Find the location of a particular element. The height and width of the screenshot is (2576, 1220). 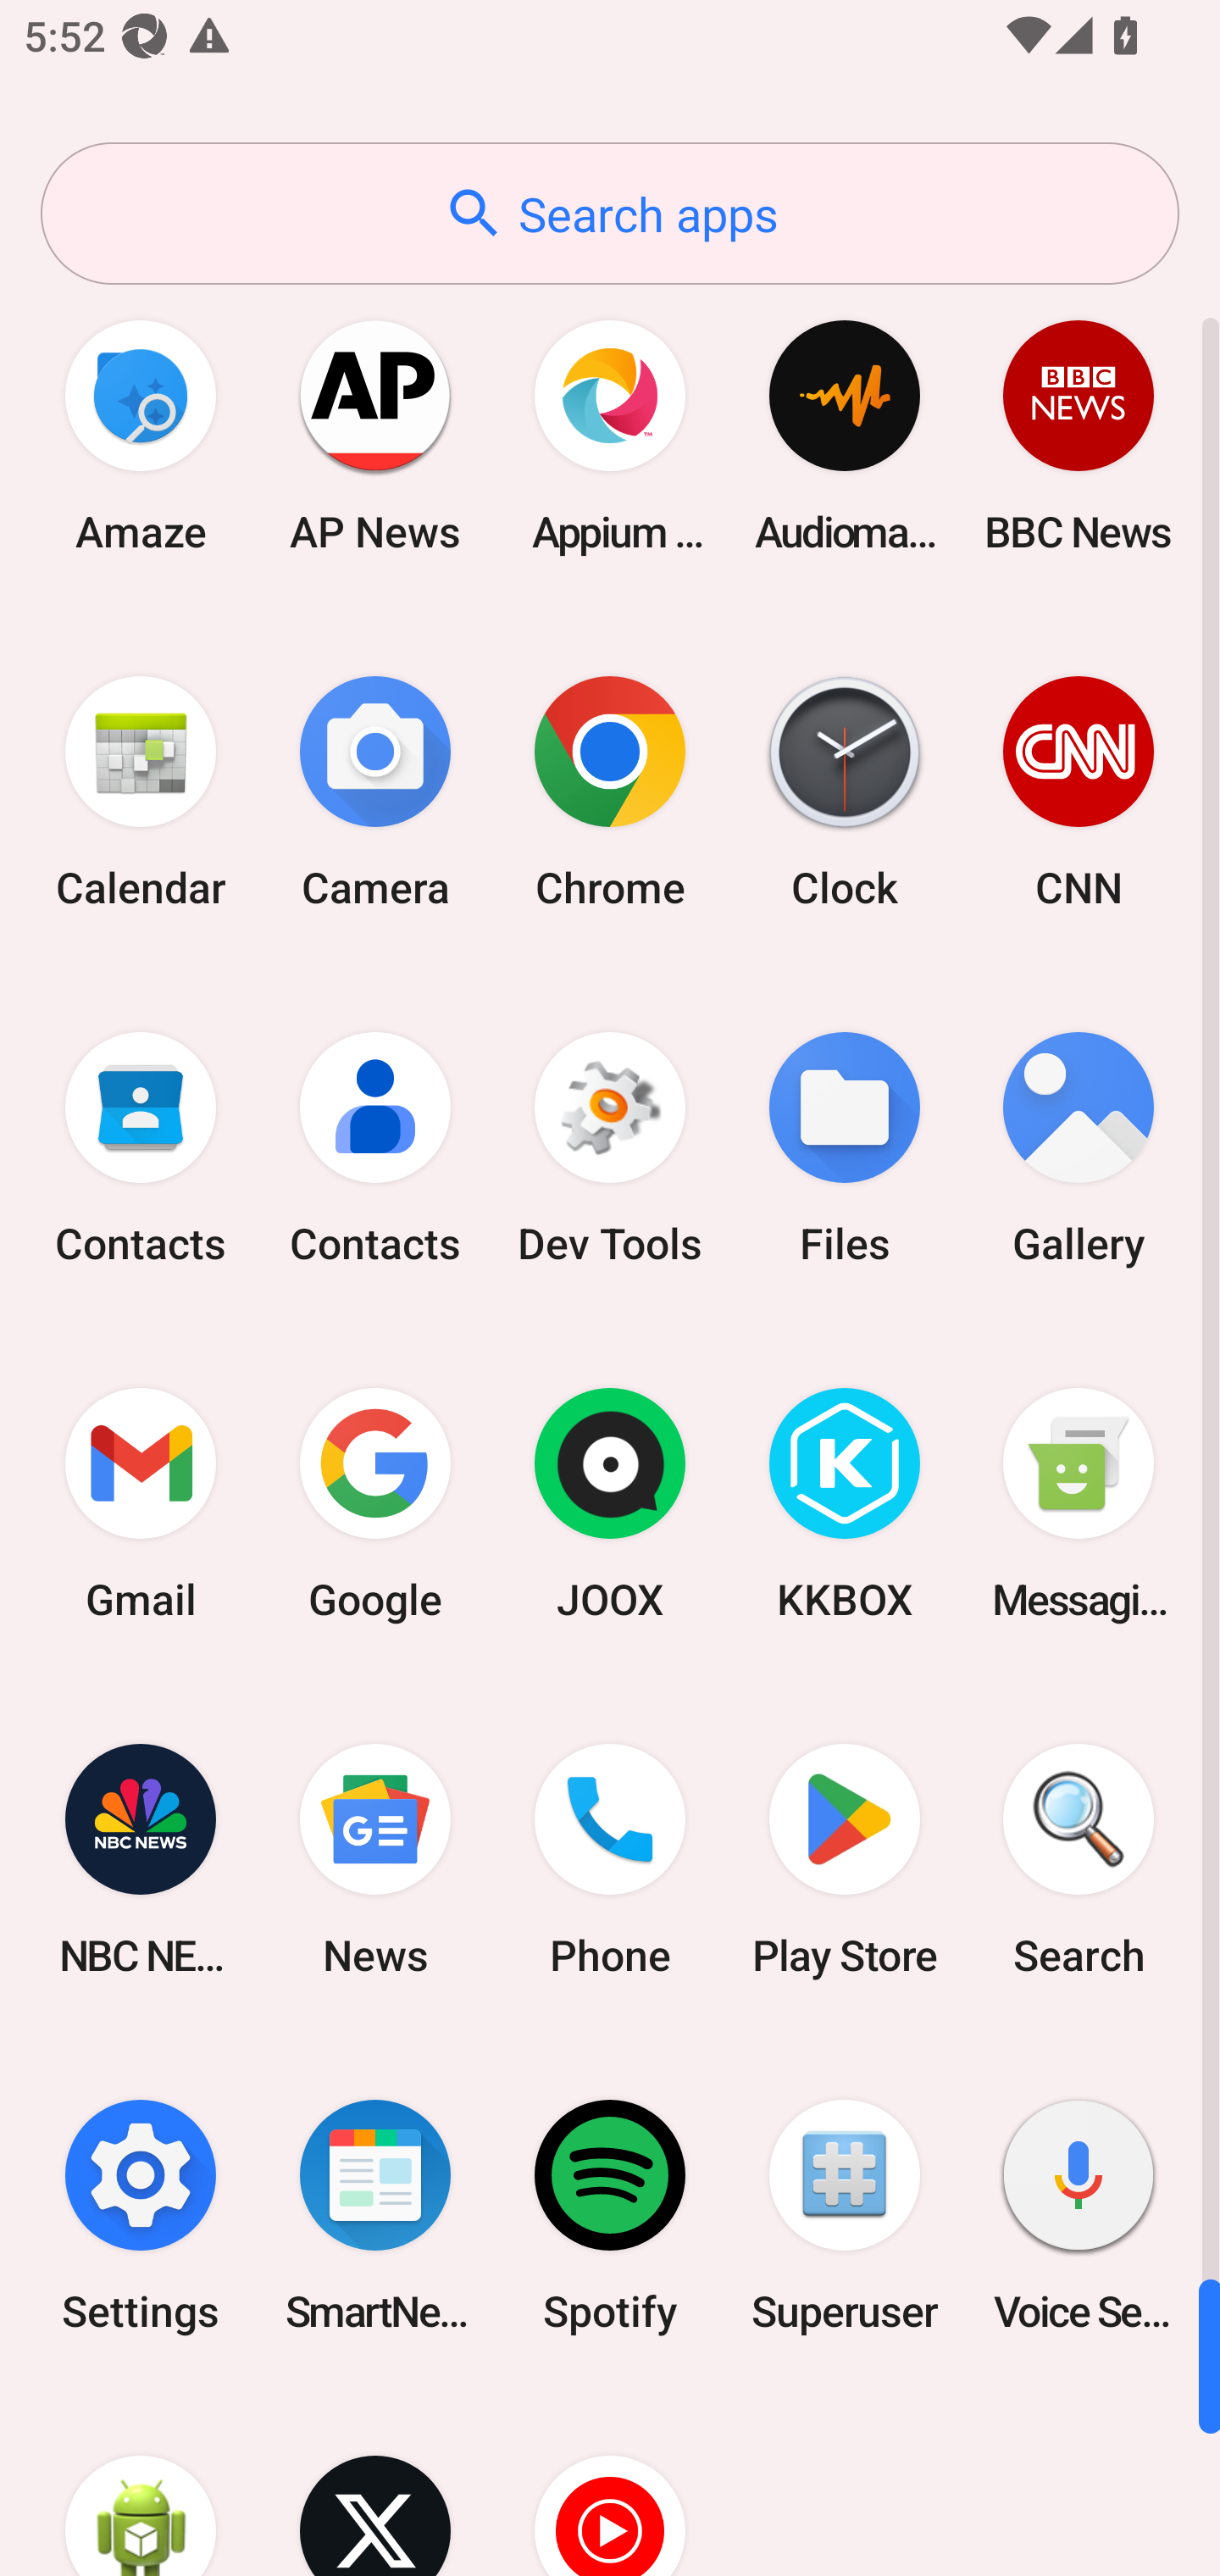

CNN is located at coordinates (1079, 791).